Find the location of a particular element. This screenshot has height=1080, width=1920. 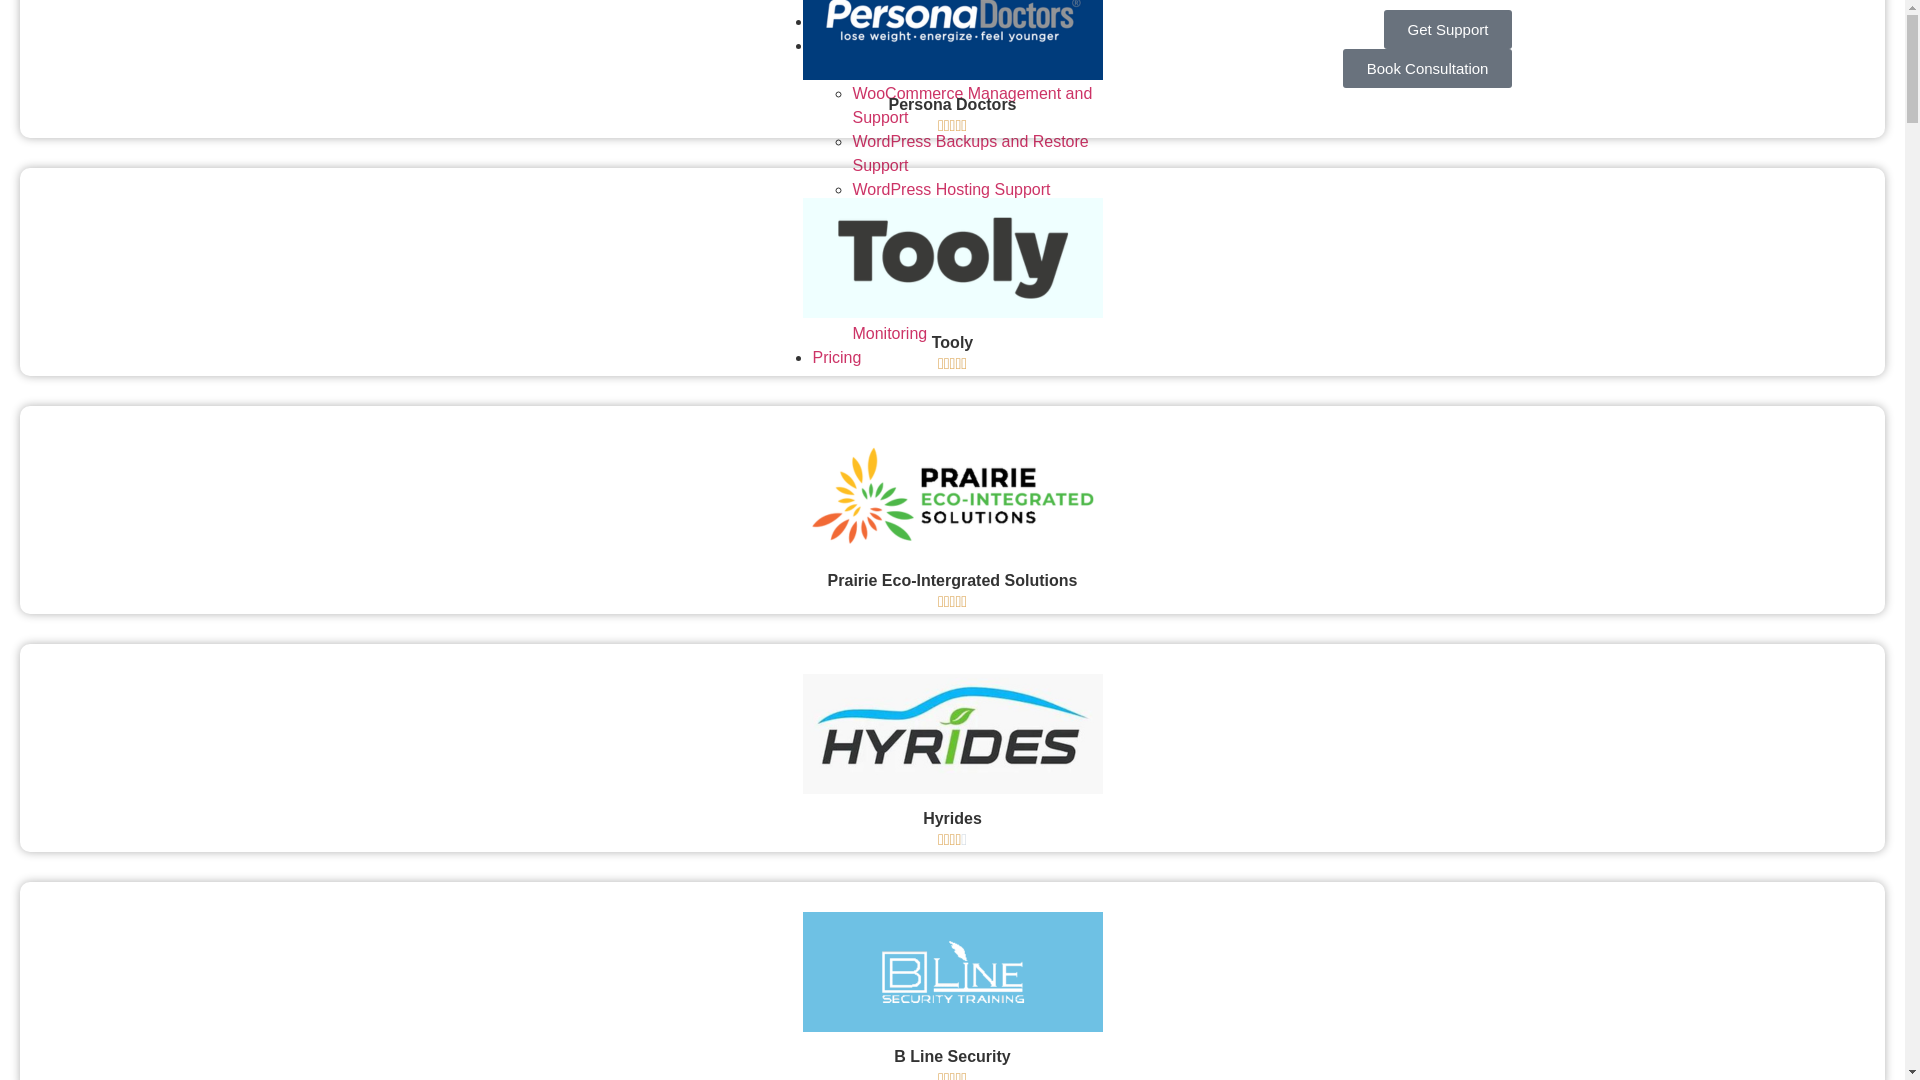

Prairie Eco-Intergrated Solutions is located at coordinates (953, 580).